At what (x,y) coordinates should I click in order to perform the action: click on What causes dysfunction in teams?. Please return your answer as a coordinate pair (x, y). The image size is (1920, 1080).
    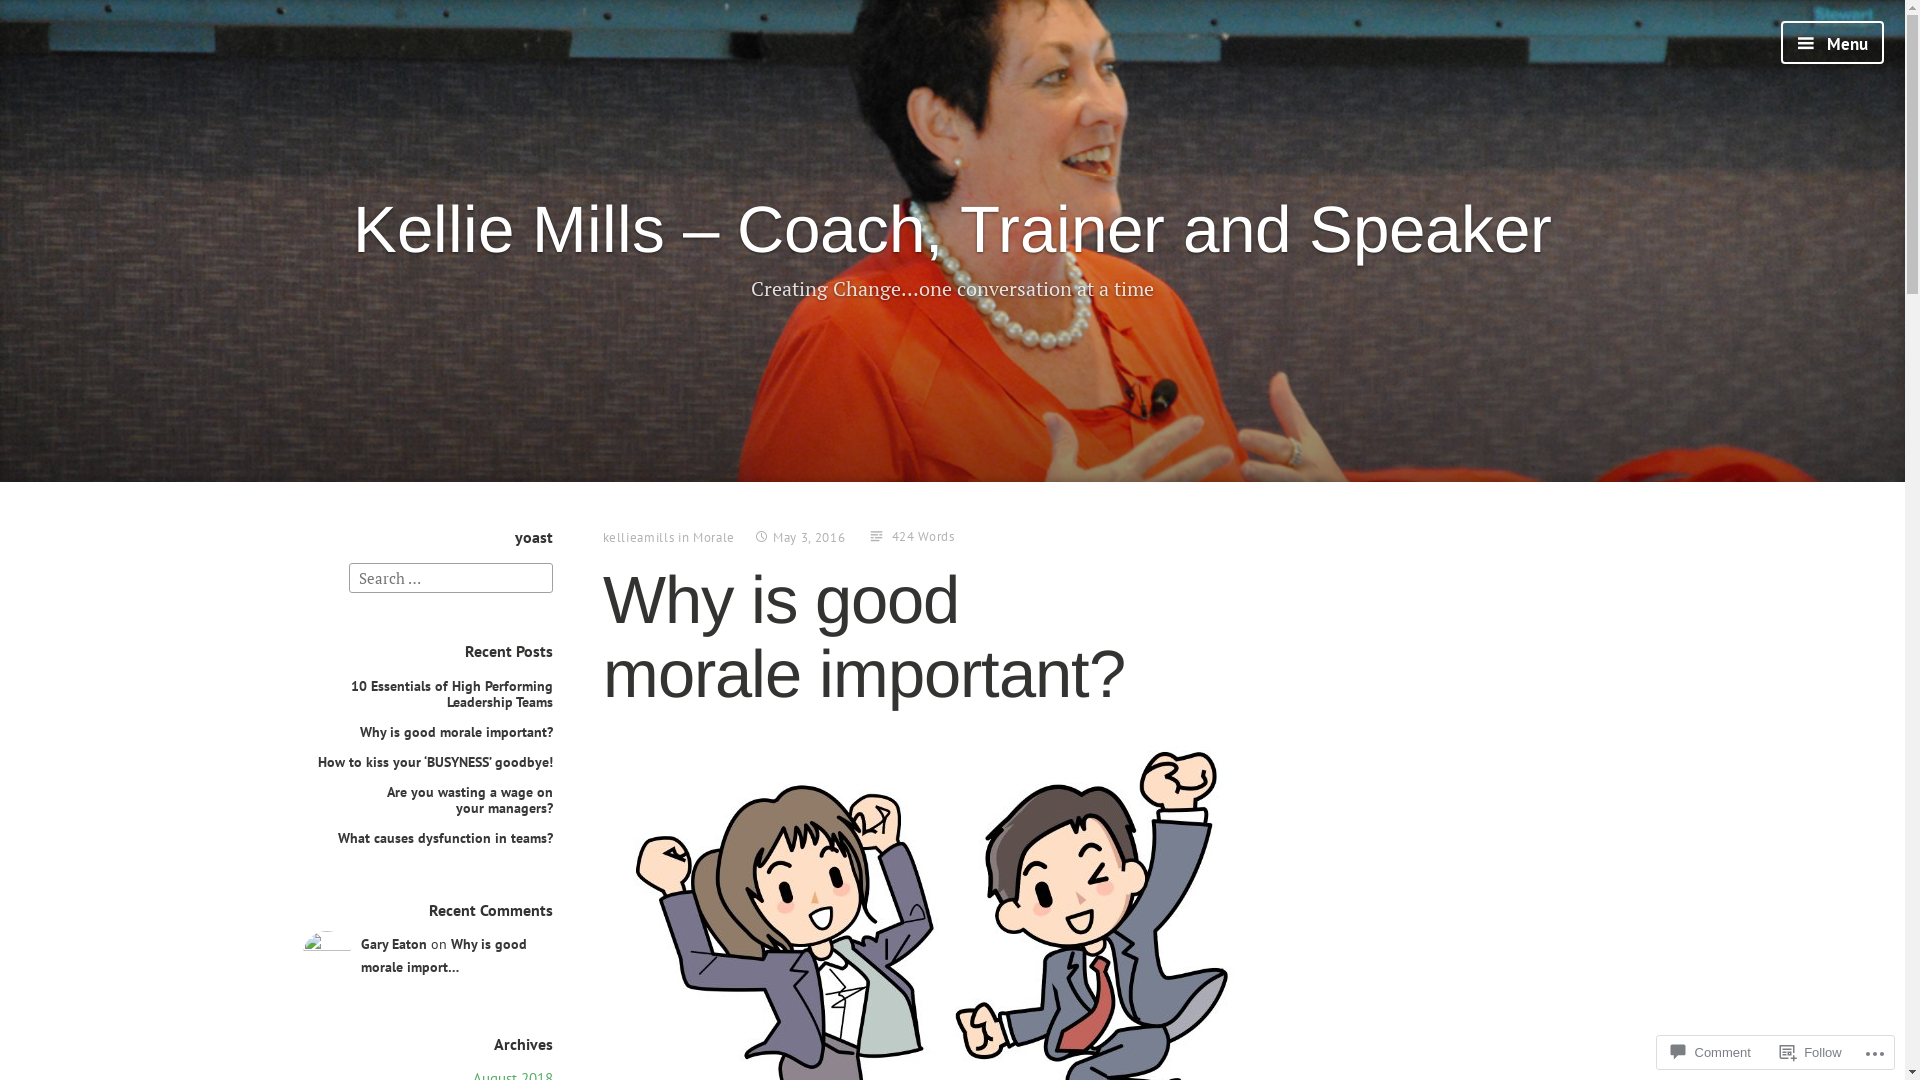
    Looking at the image, I should click on (446, 838).